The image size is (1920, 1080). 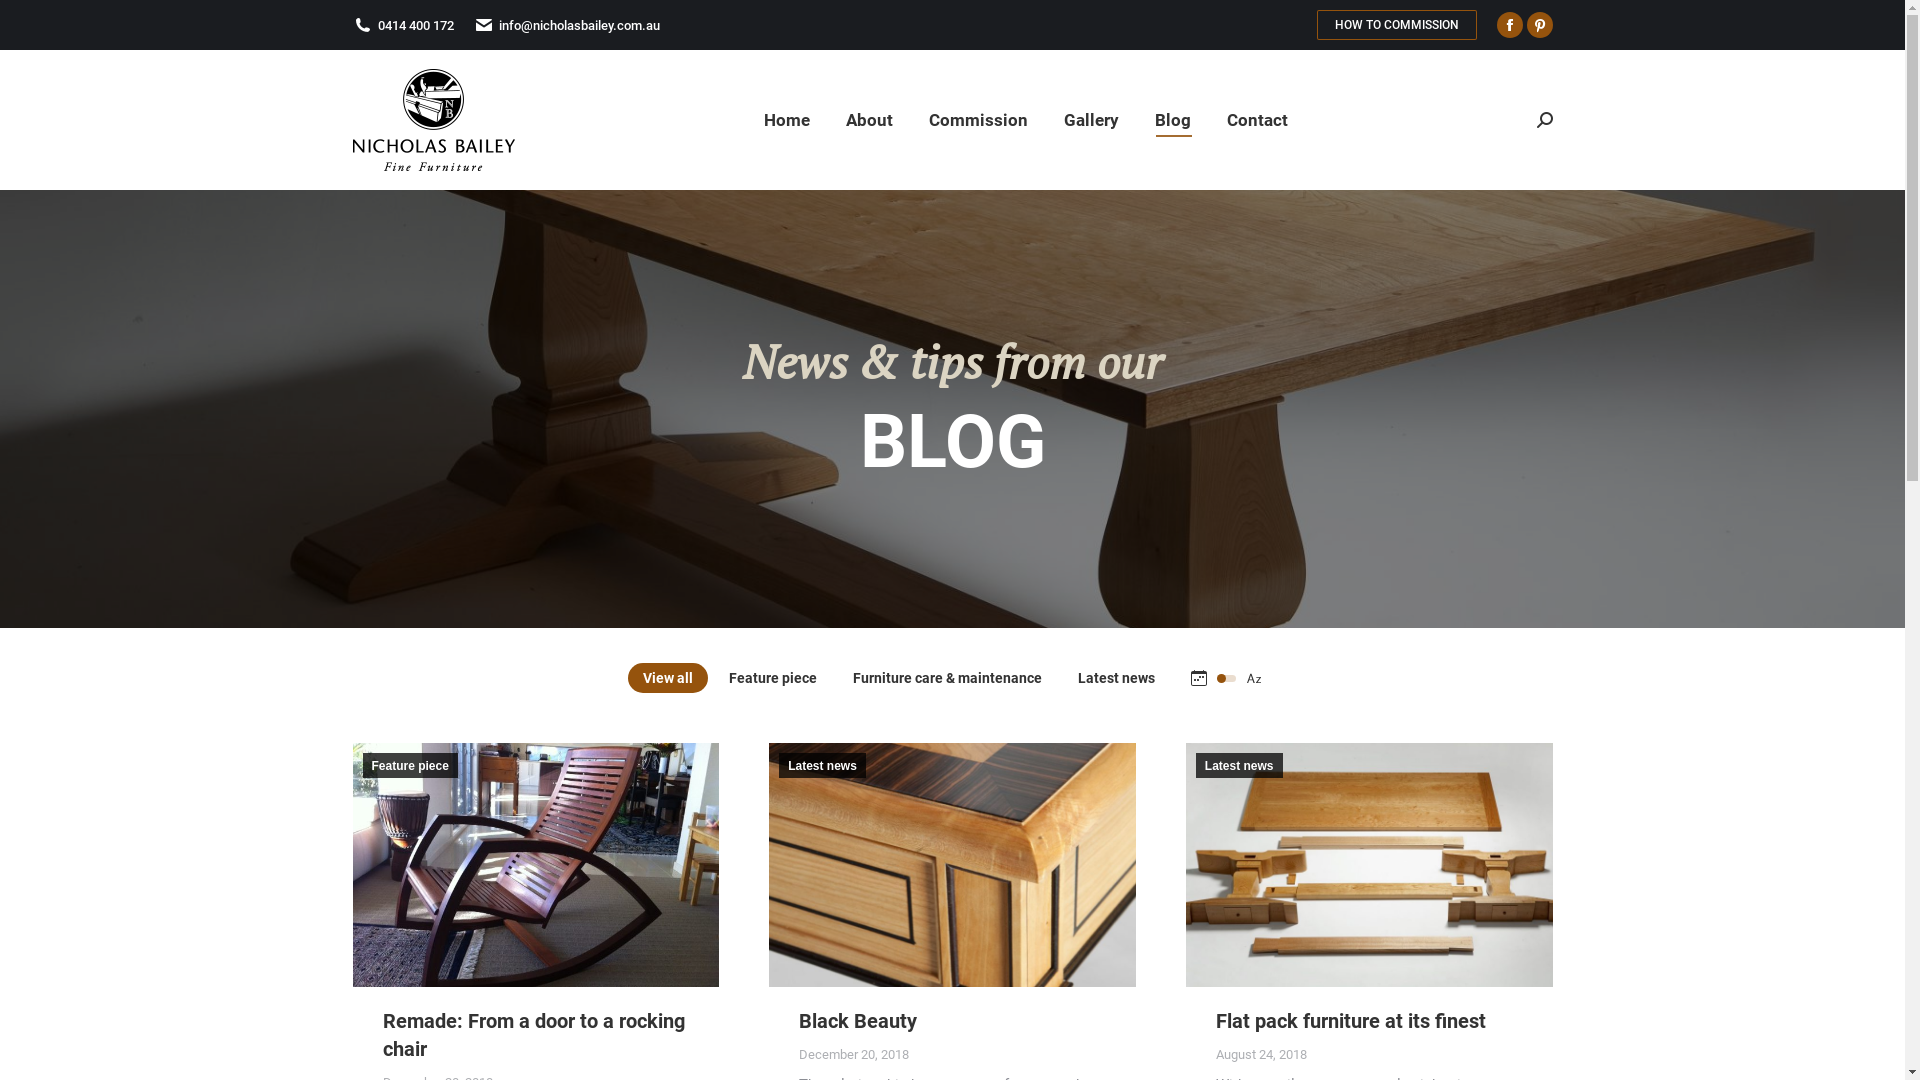 What do you see at coordinates (787, 120) in the screenshot?
I see `Home` at bounding box center [787, 120].